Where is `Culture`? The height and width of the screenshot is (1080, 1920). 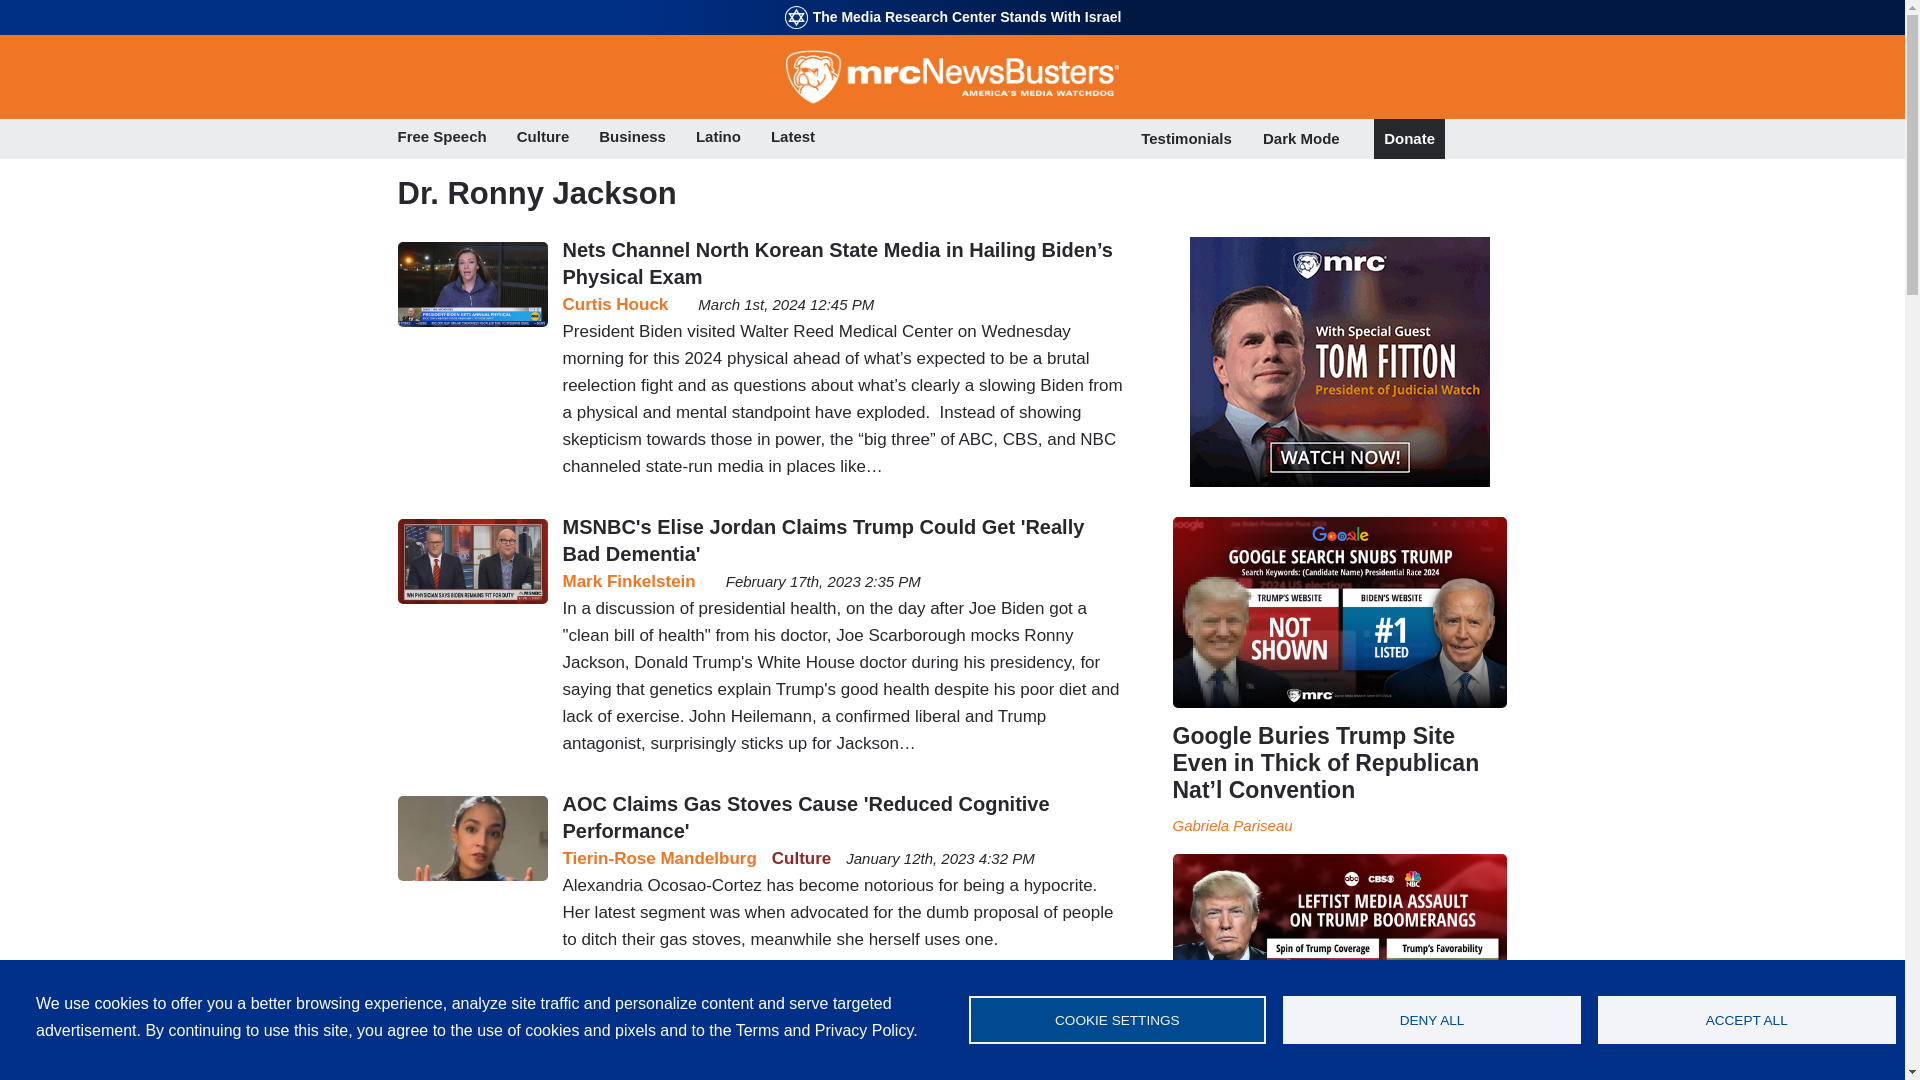
Culture is located at coordinates (543, 138).